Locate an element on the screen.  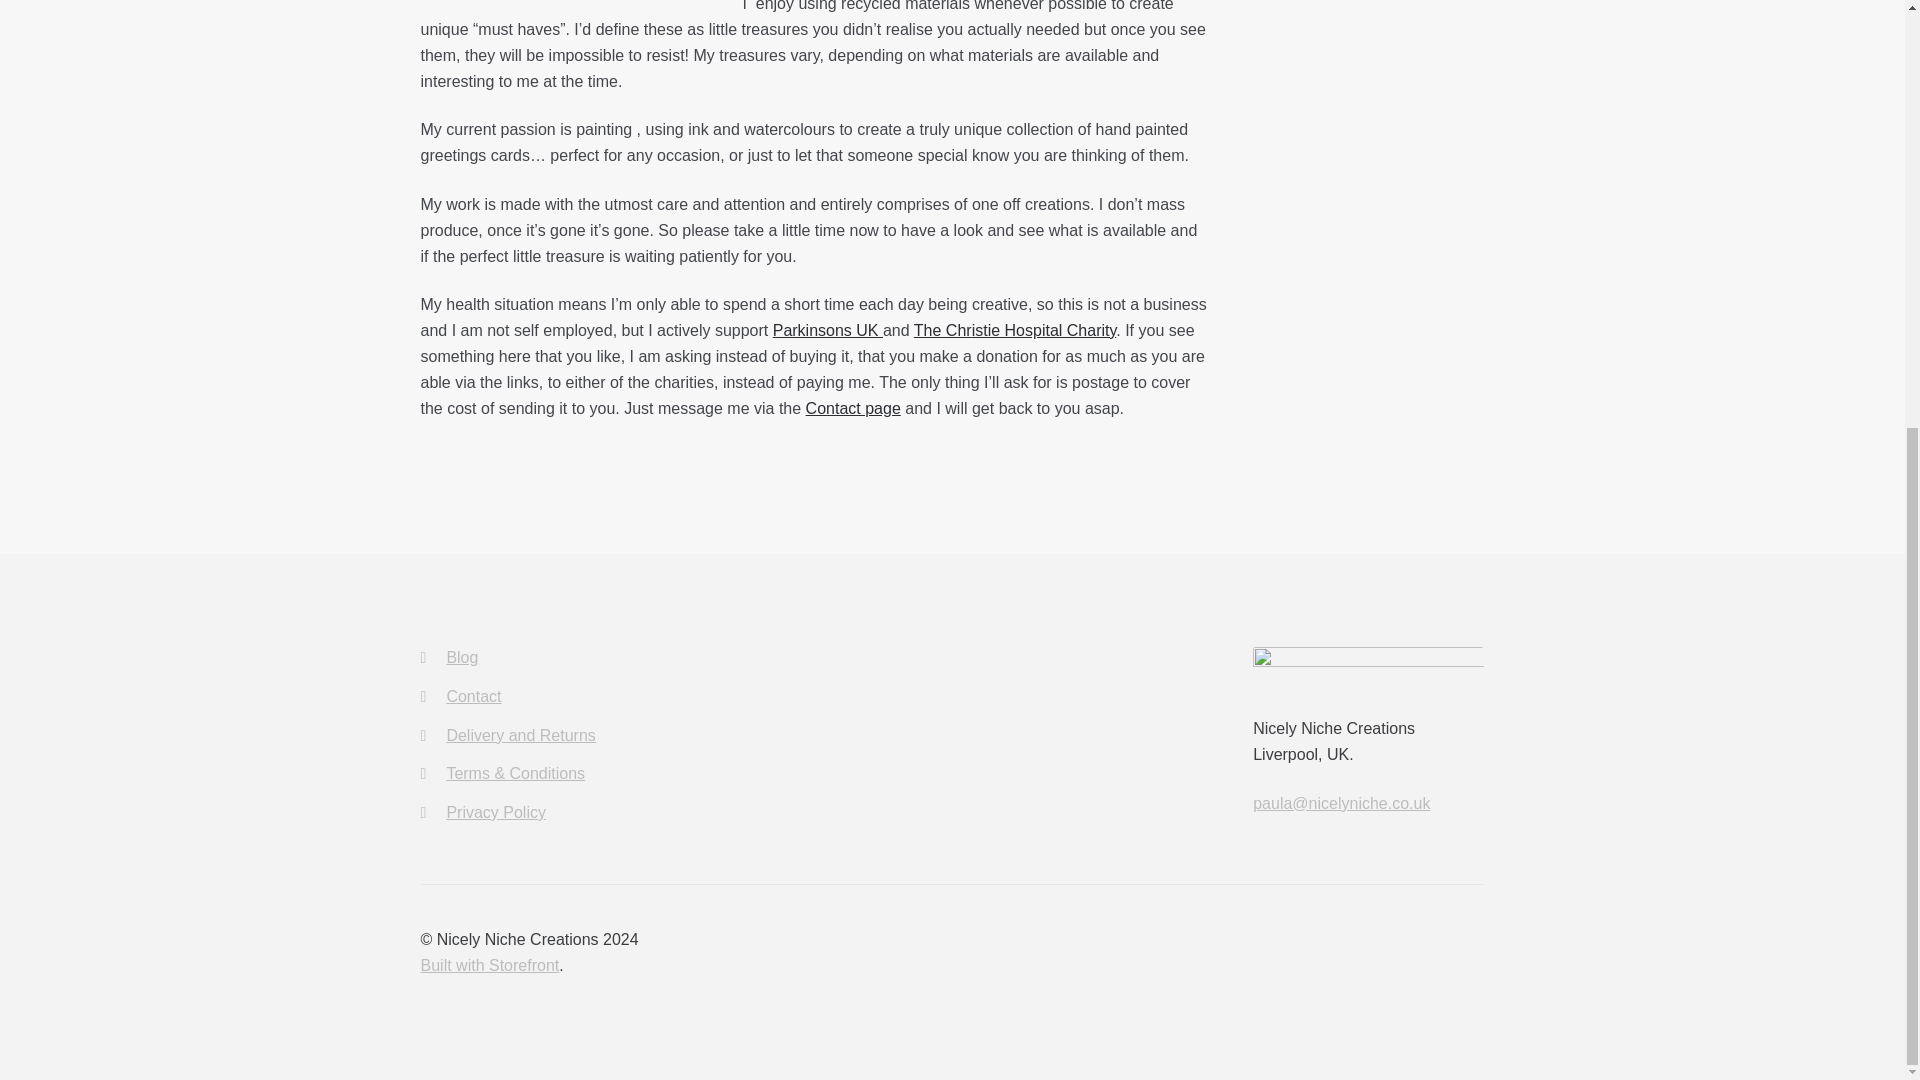
Blog is located at coordinates (462, 658).